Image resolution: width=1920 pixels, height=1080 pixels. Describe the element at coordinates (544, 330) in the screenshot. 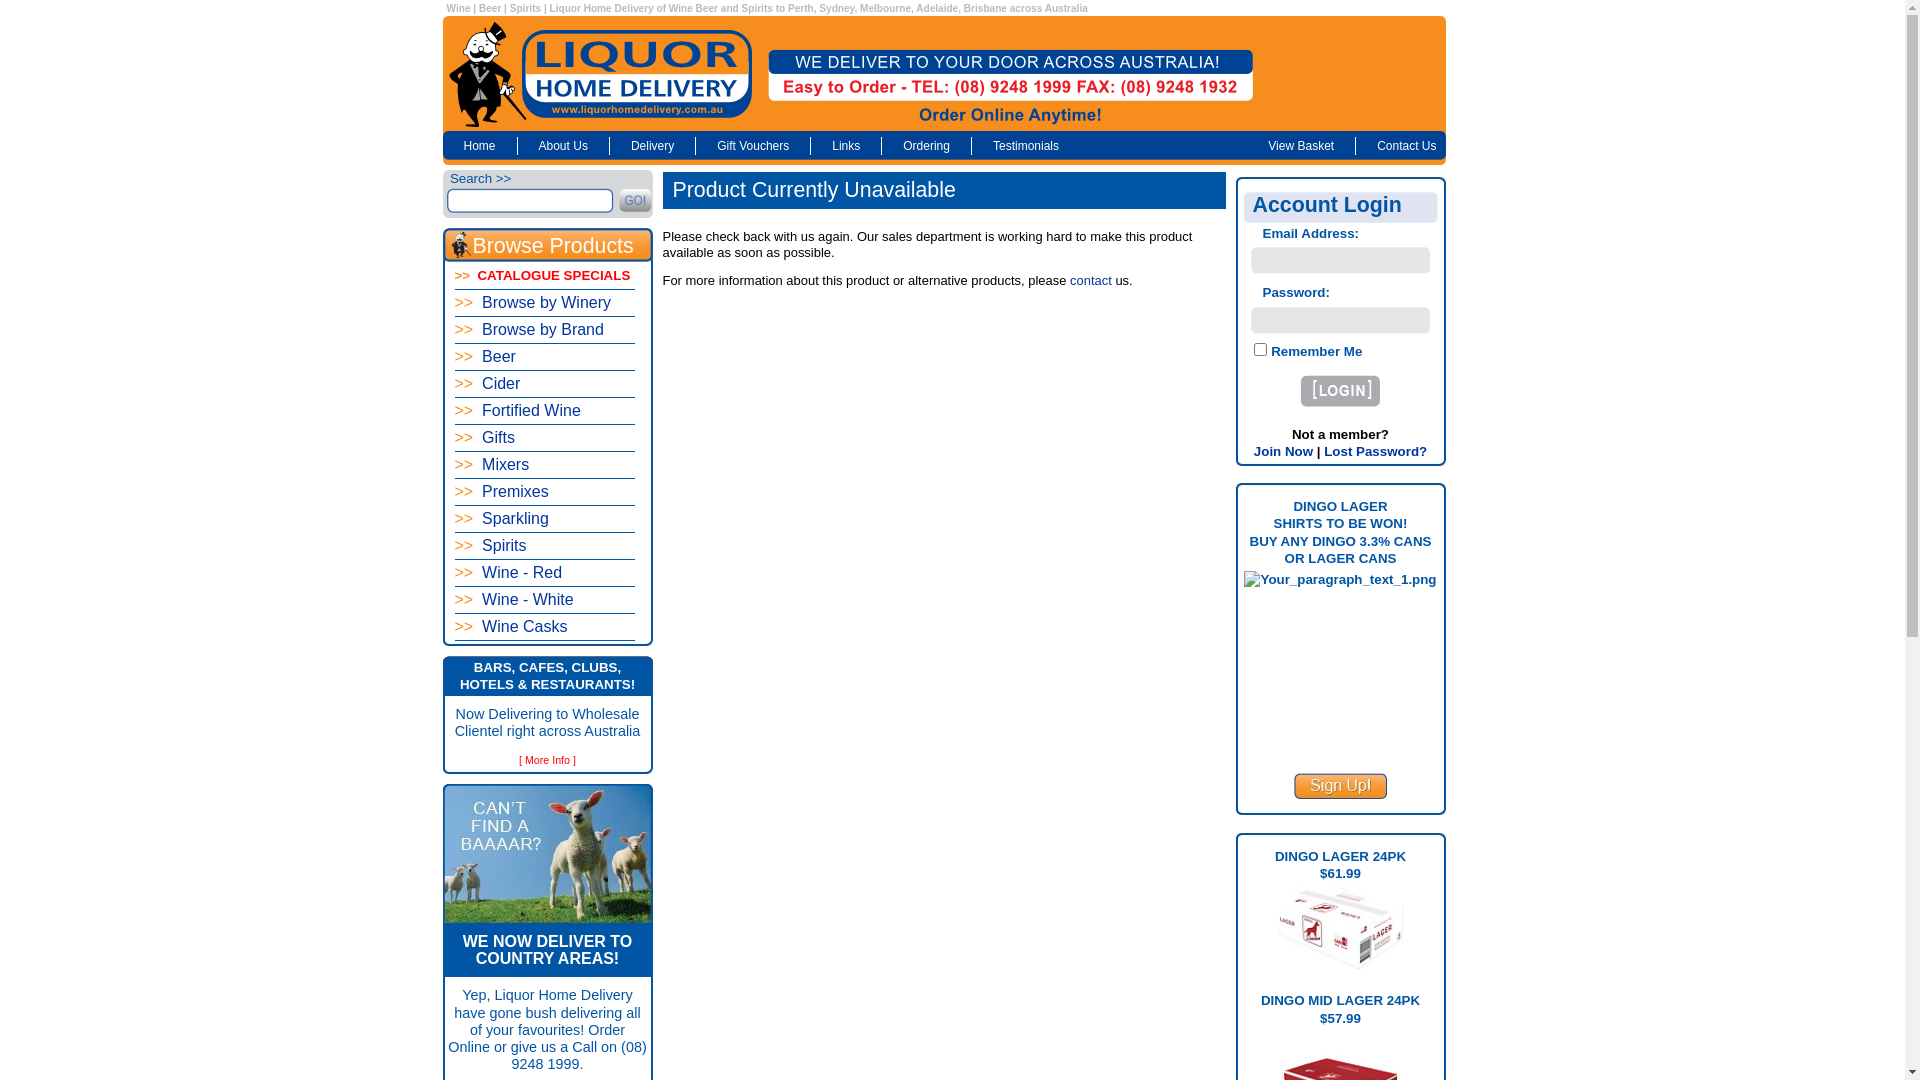

I see `>>  Browse by Brand` at that location.